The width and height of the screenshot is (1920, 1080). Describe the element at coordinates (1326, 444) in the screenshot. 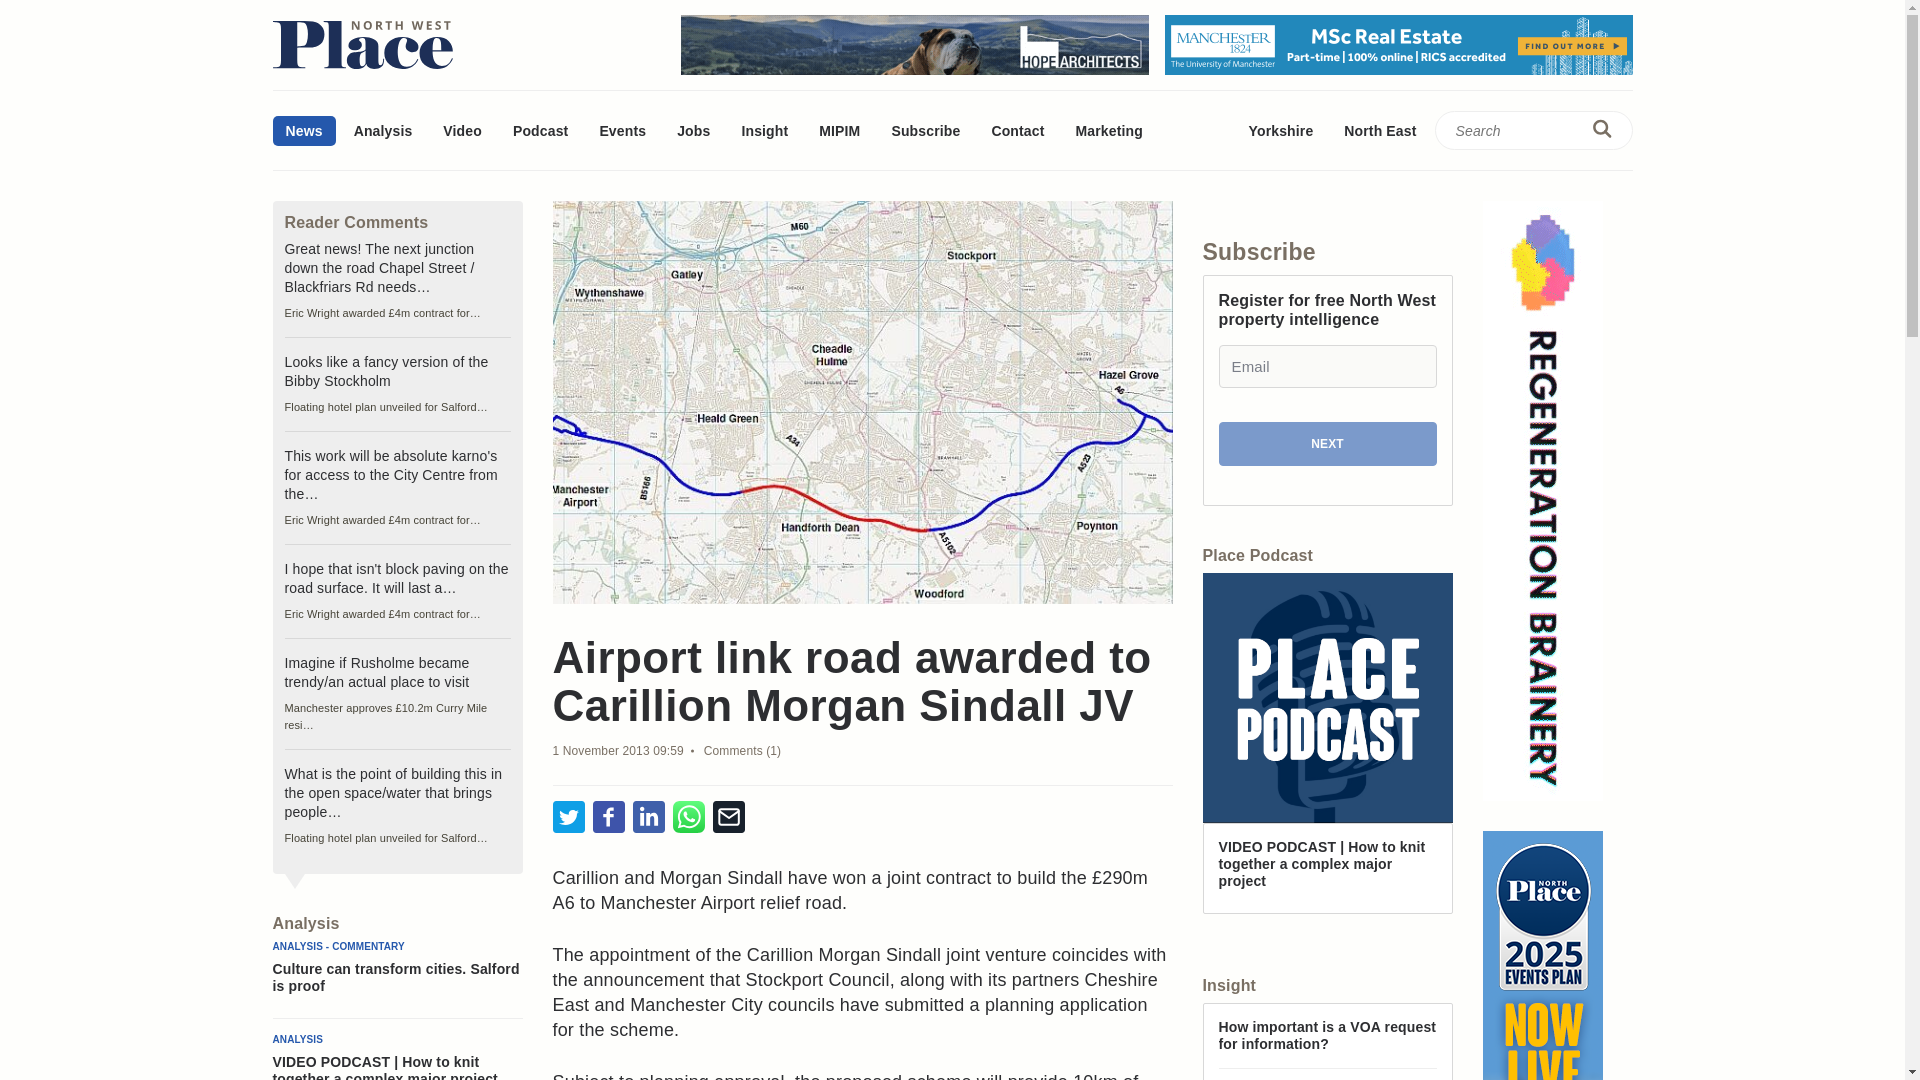

I see `Next` at that location.